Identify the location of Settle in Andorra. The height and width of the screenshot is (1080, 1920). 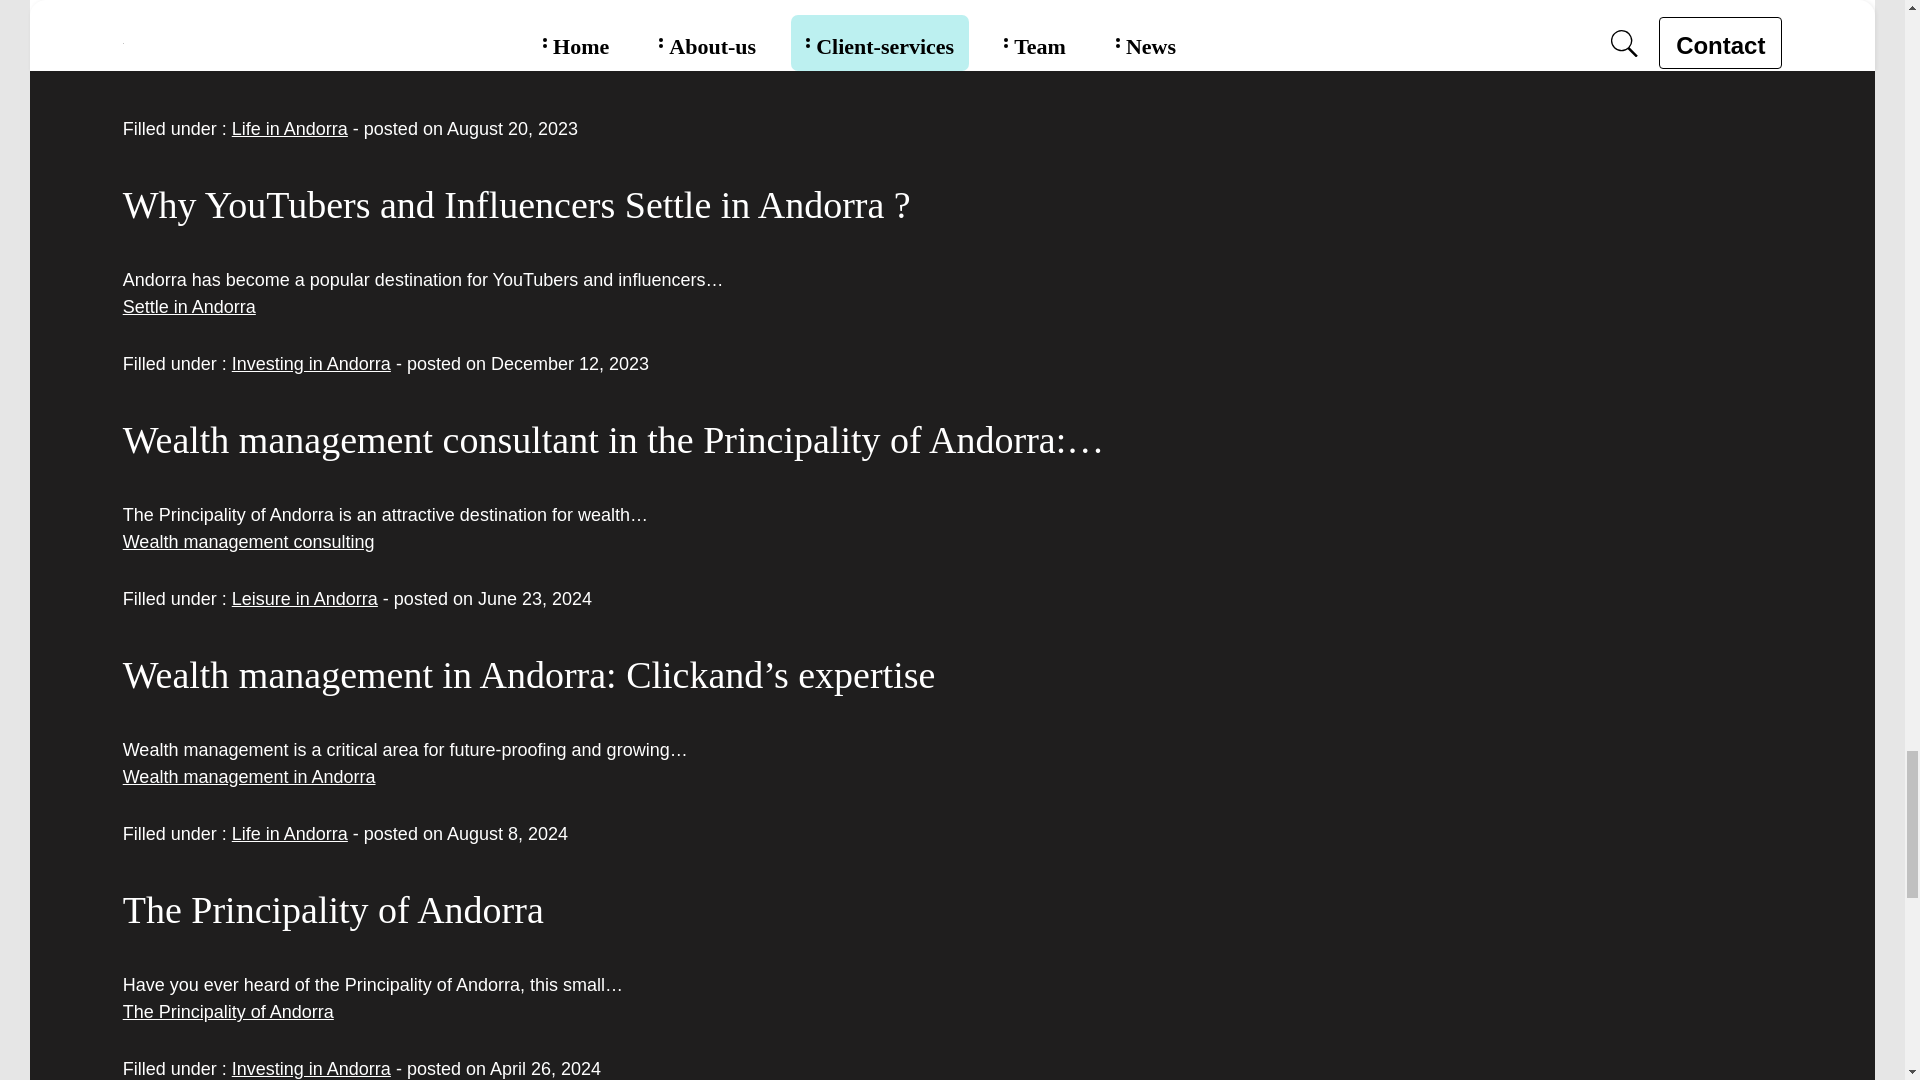
(188, 307).